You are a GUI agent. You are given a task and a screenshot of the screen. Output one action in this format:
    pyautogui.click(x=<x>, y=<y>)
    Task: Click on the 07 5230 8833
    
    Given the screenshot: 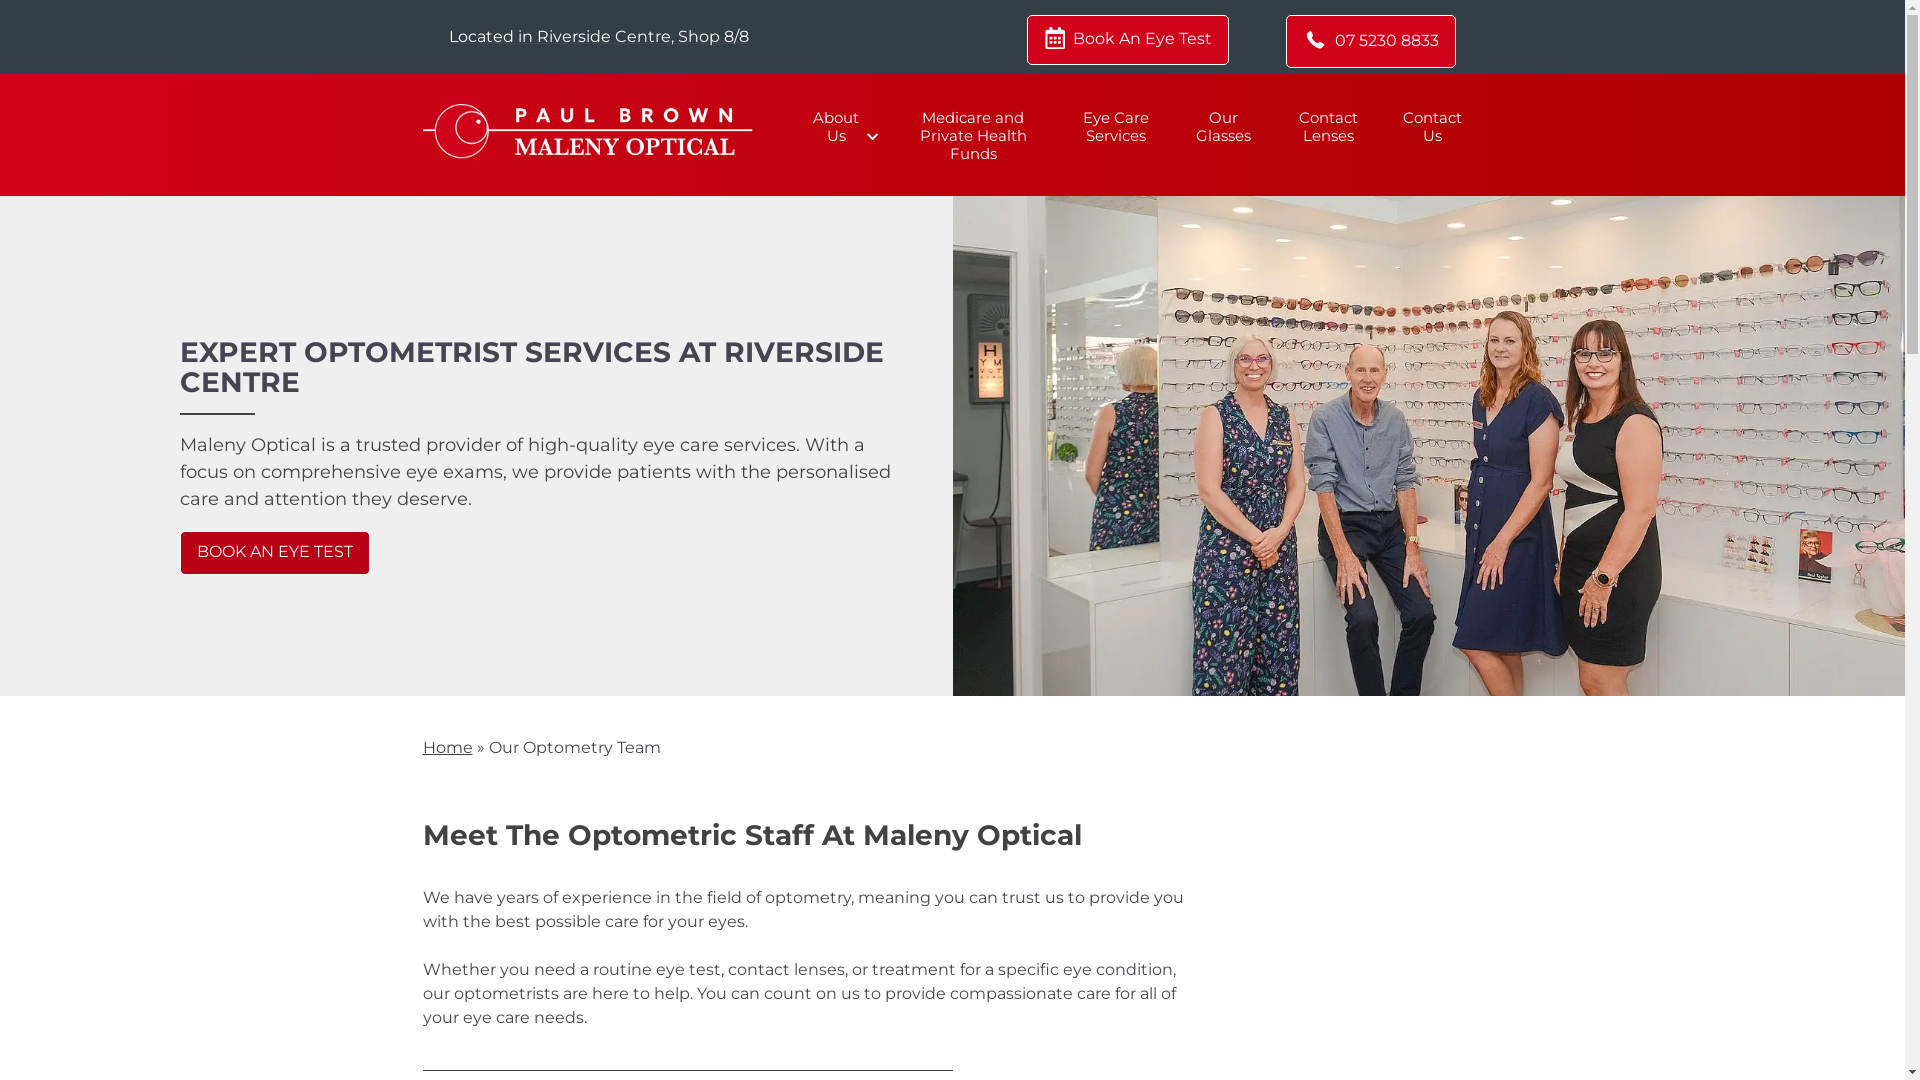 What is the action you would take?
    pyautogui.click(x=1371, y=42)
    